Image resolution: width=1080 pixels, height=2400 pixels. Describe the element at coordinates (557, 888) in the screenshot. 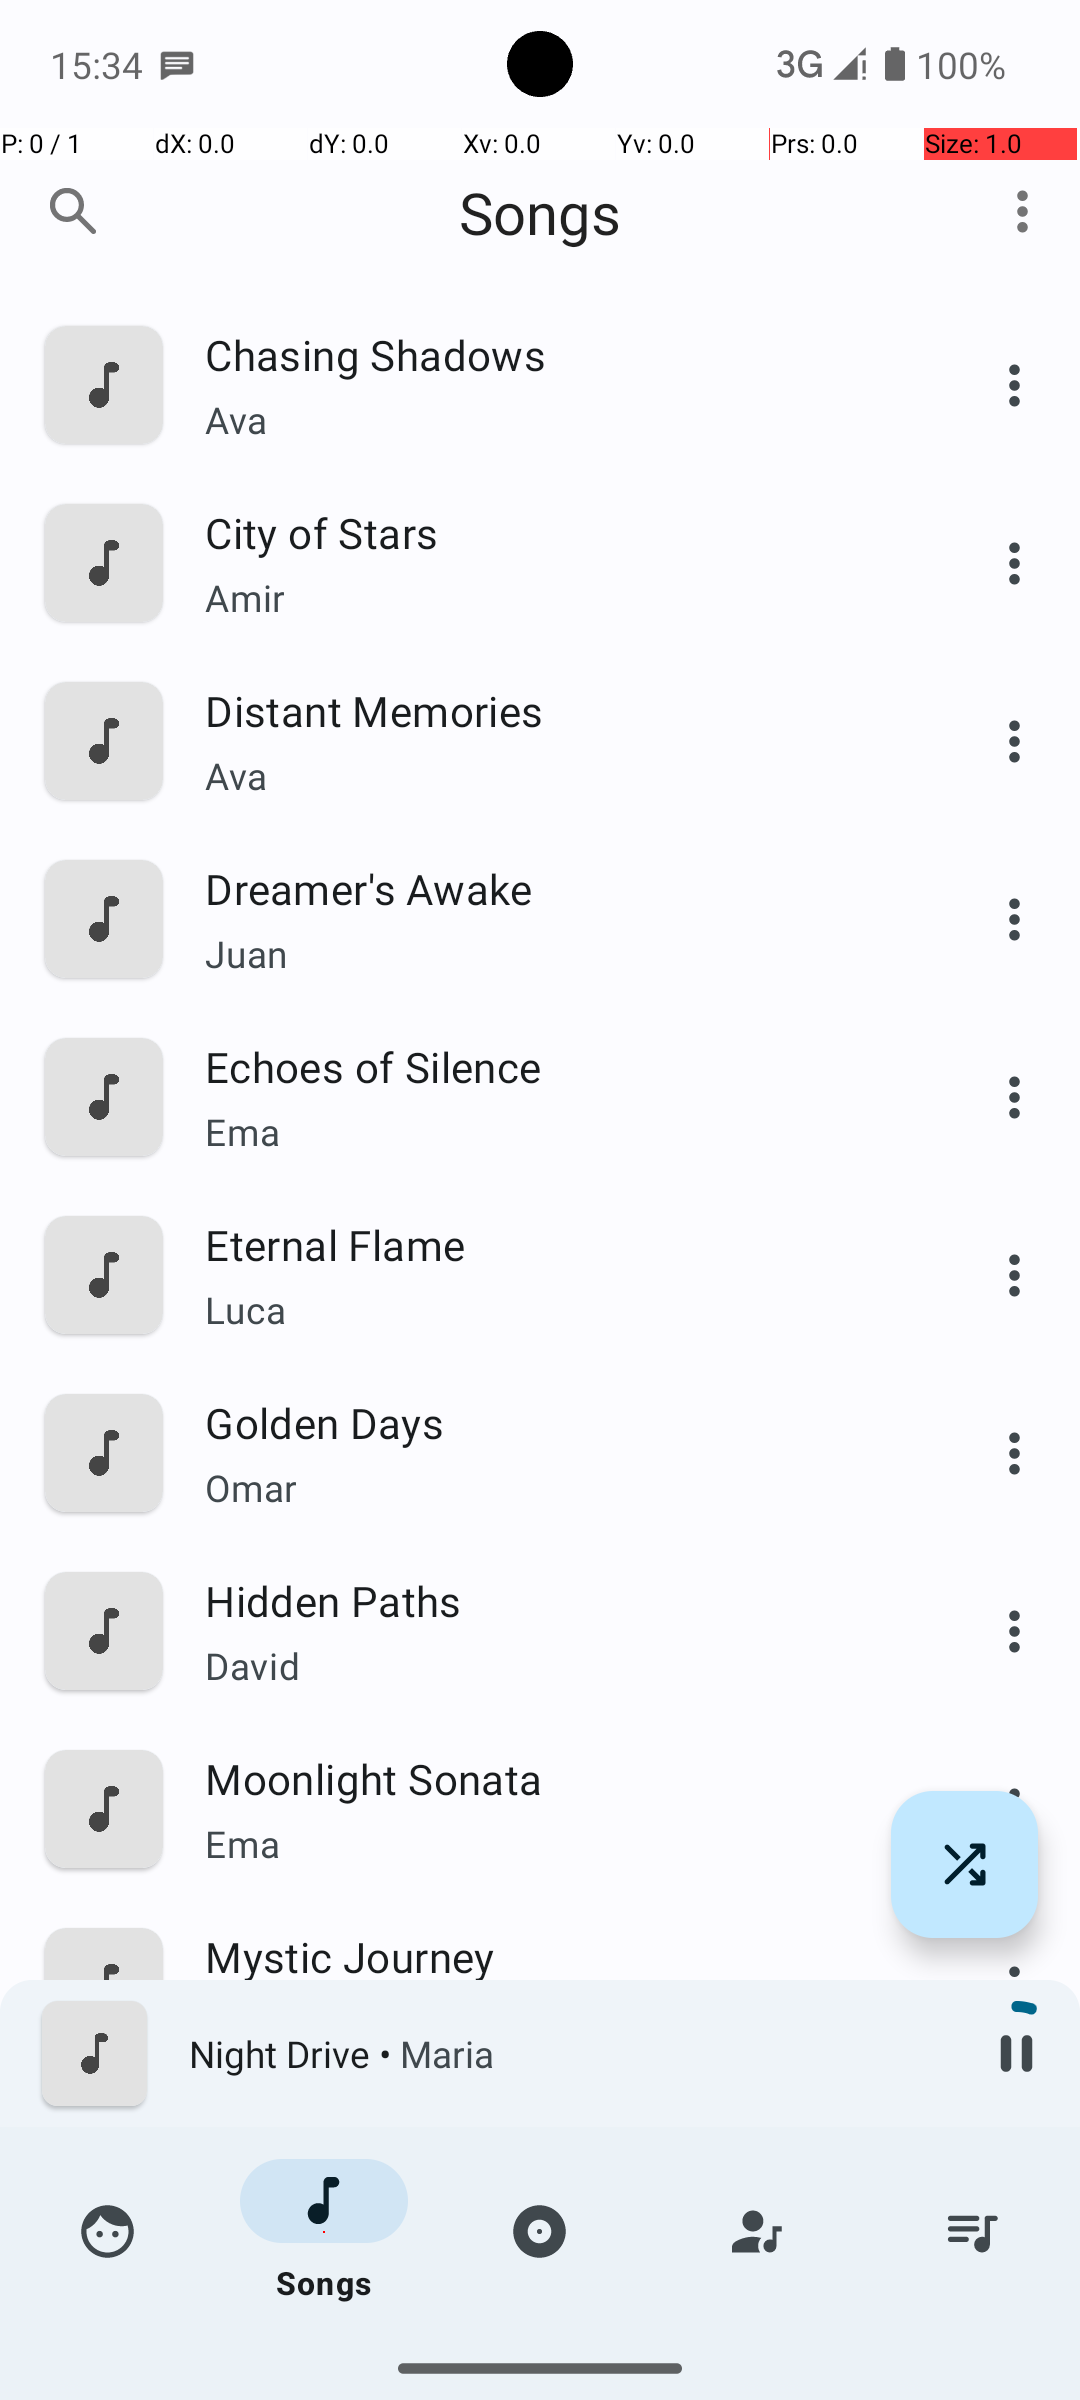

I see `Dreamer's Awake` at that location.